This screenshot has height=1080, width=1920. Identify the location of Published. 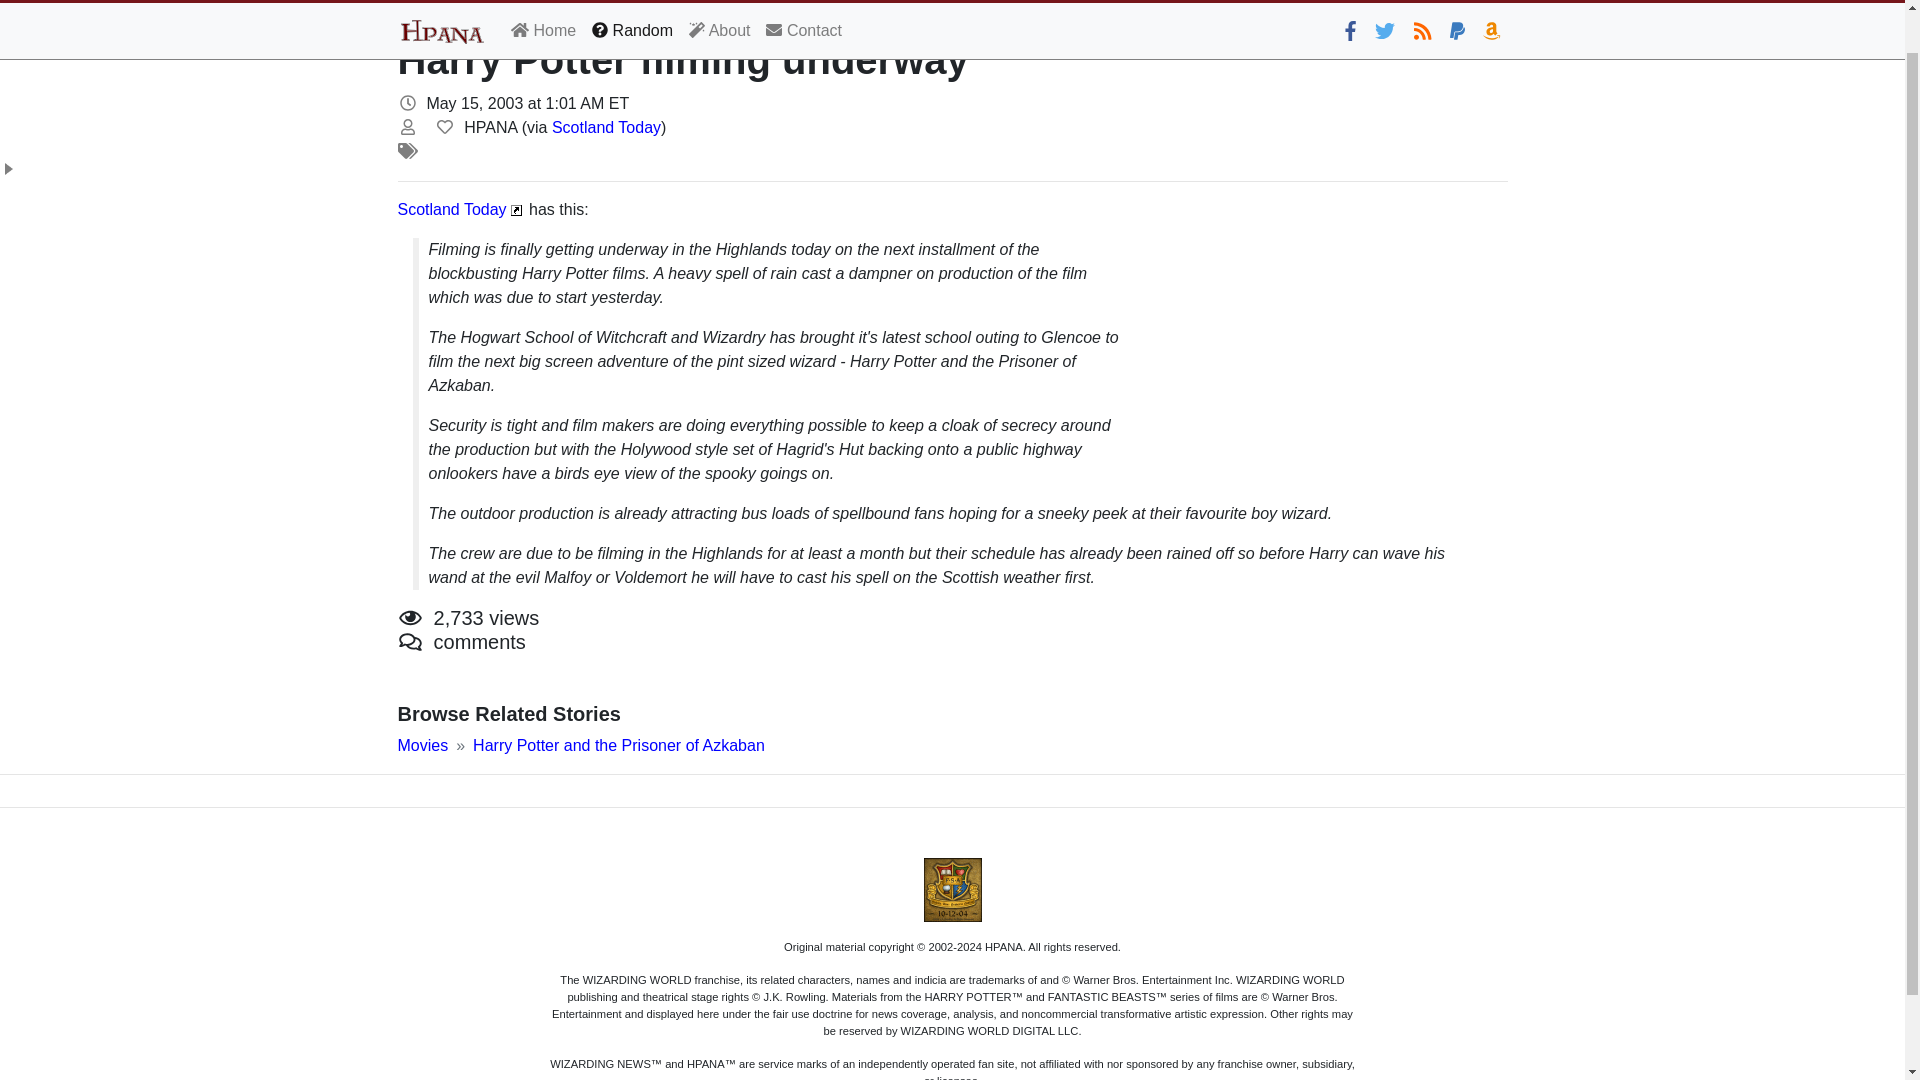
(408, 103).